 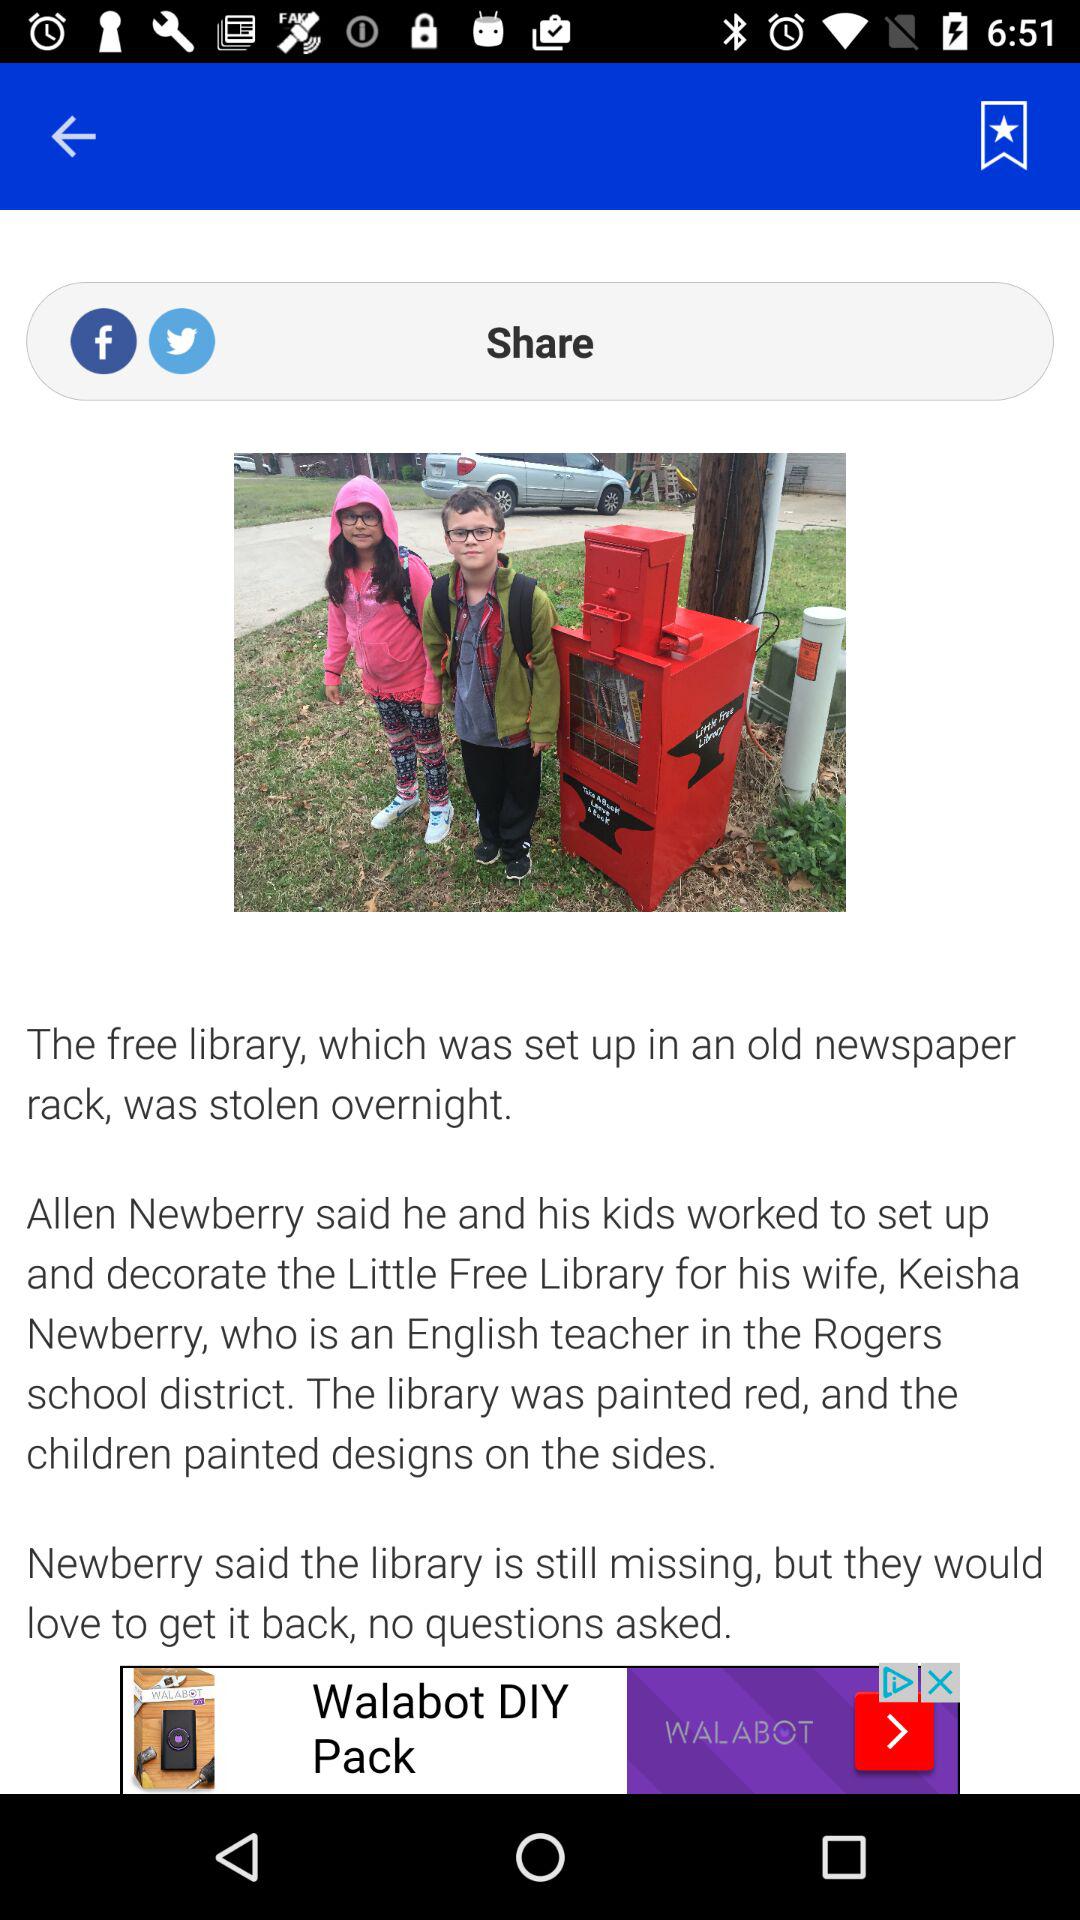 I want to click on go to save, so click(x=1004, y=136).